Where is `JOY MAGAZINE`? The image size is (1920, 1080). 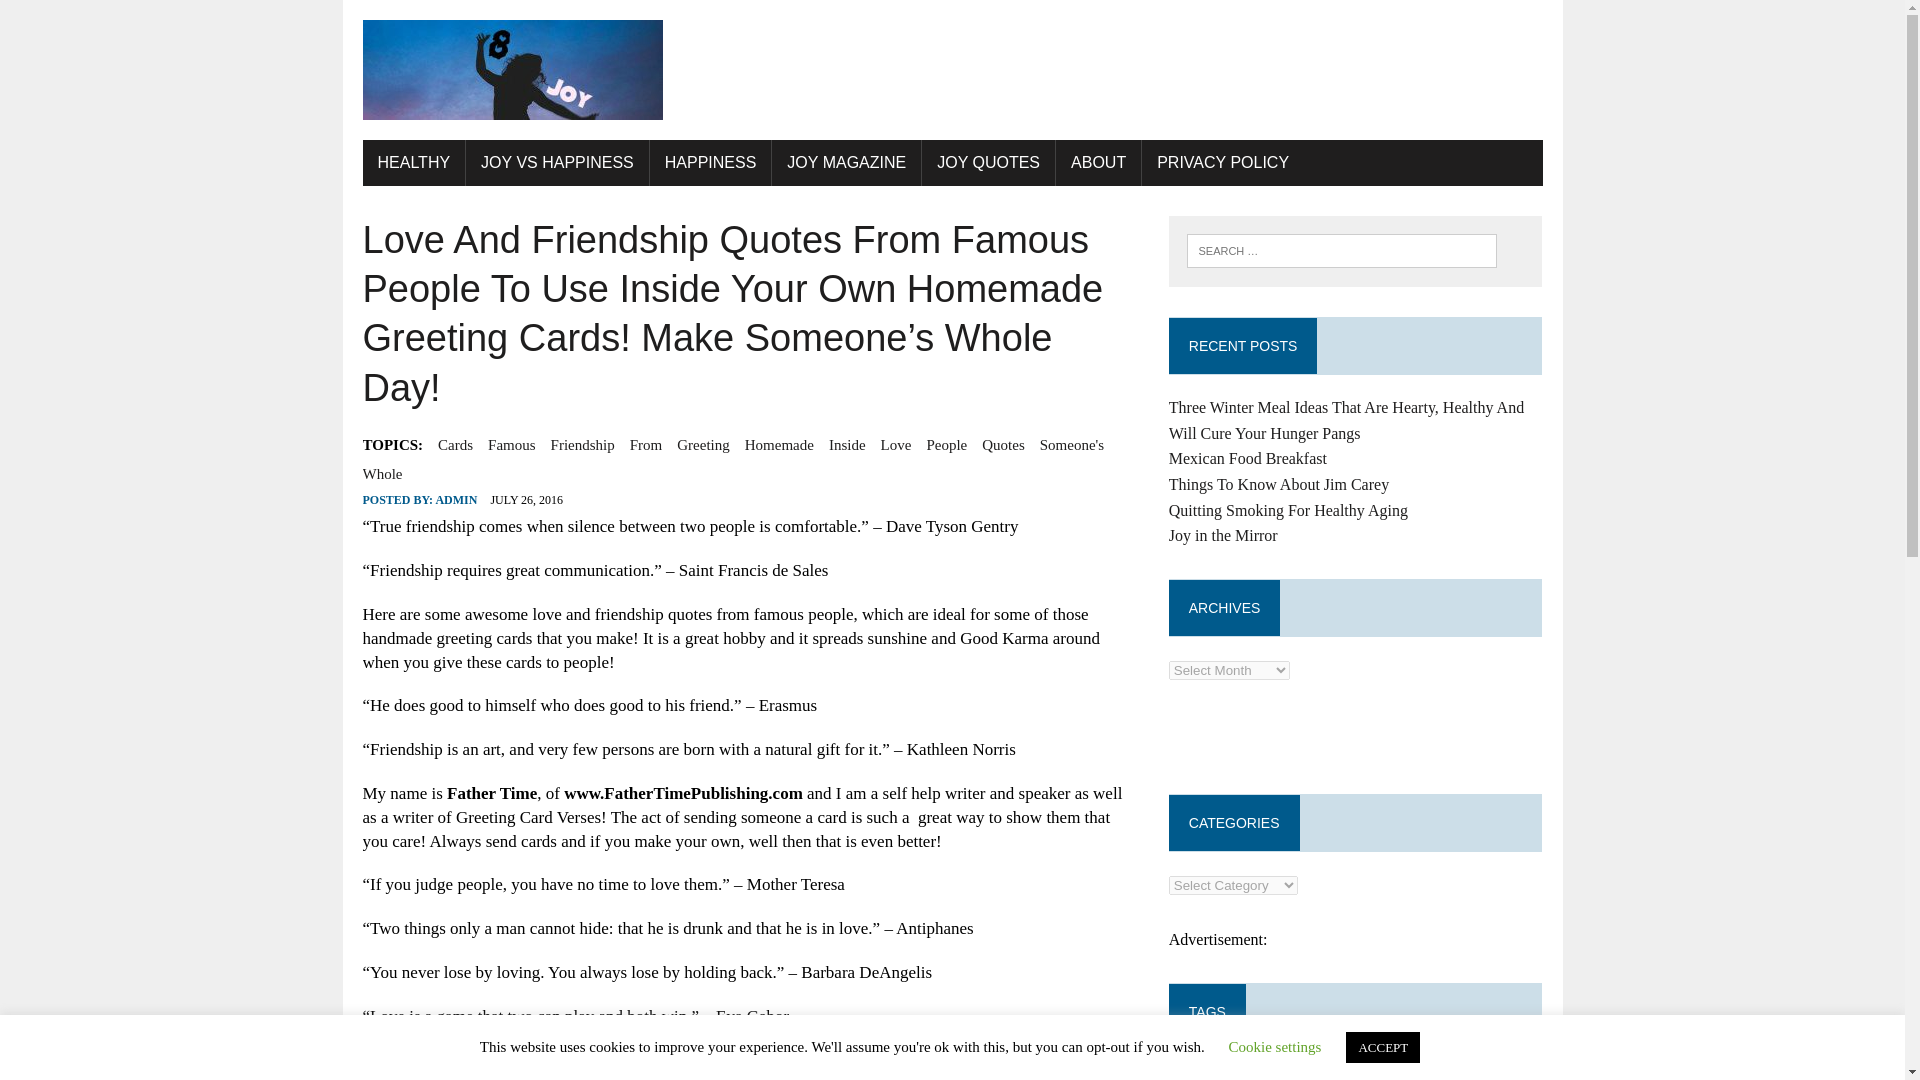
JOY MAGAZINE is located at coordinates (846, 162).